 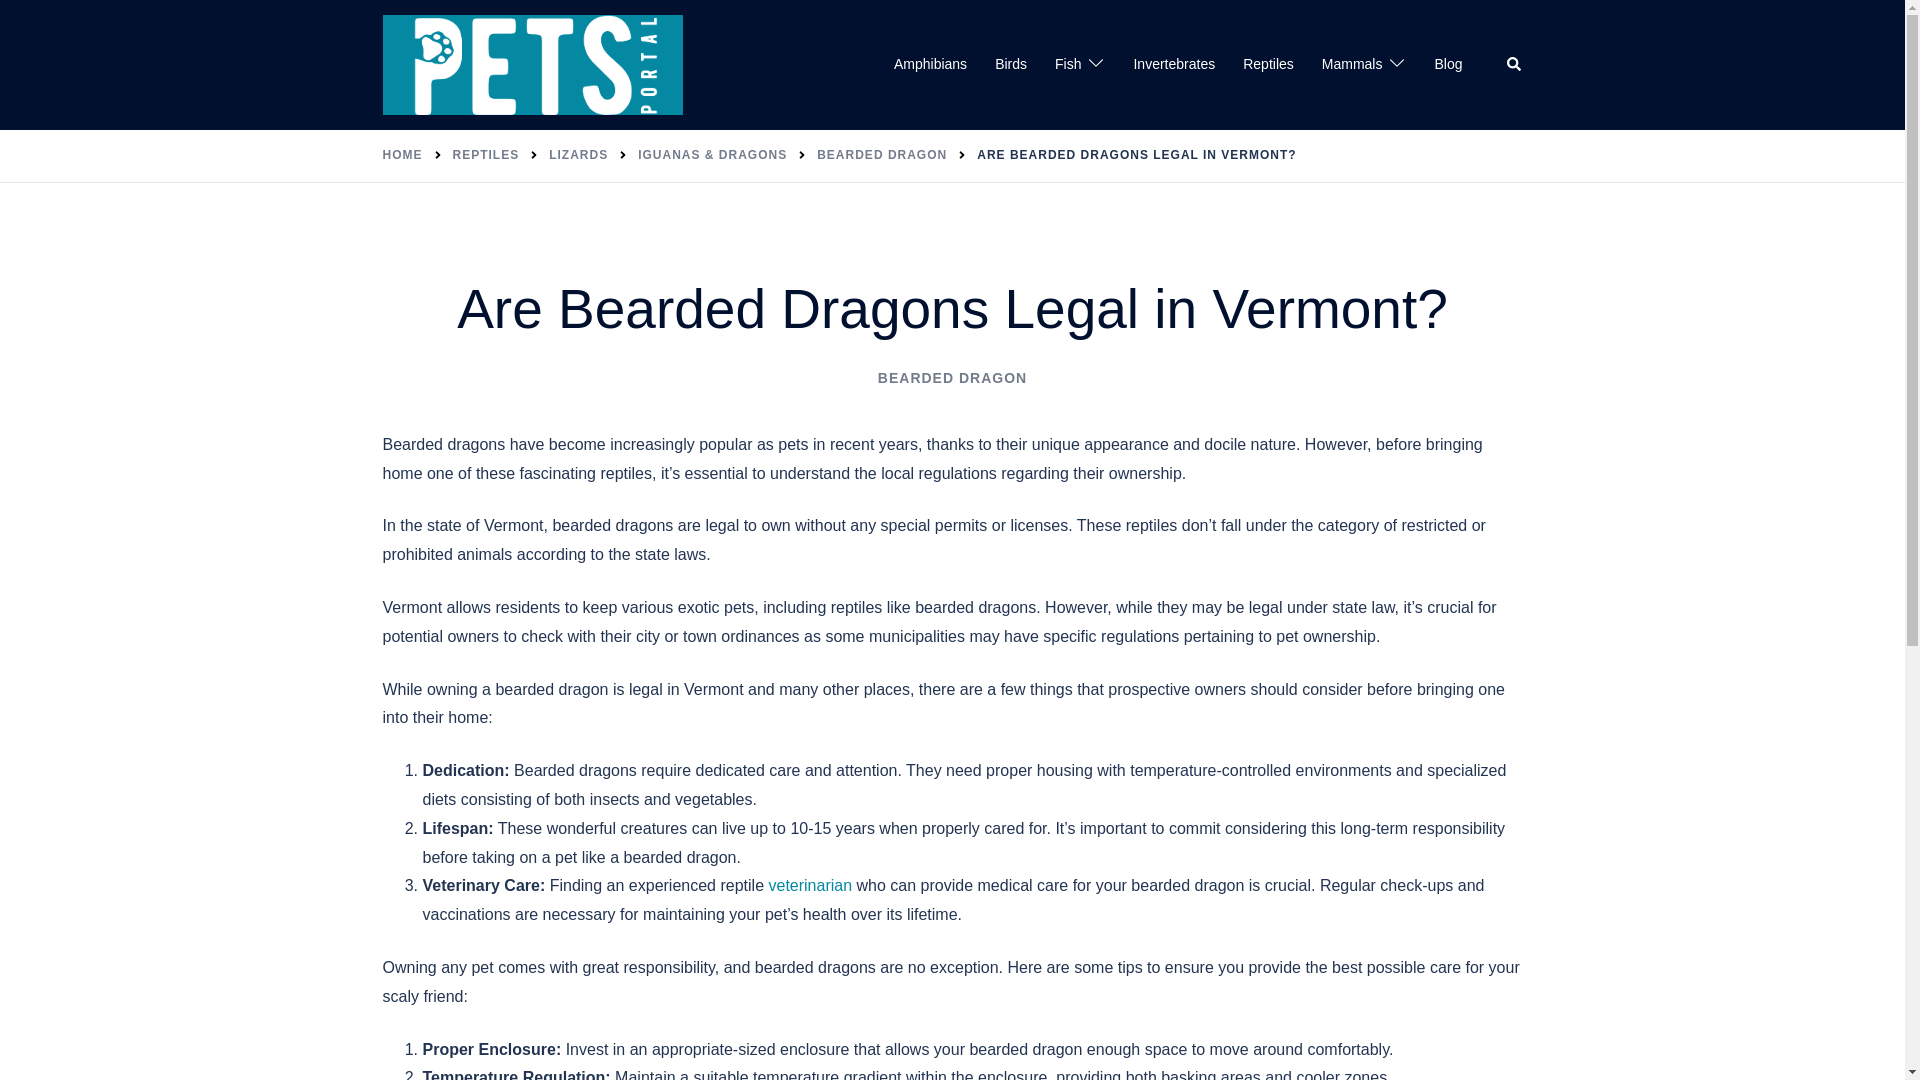 What do you see at coordinates (1174, 64) in the screenshot?
I see `Invertebrates` at bounding box center [1174, 64].